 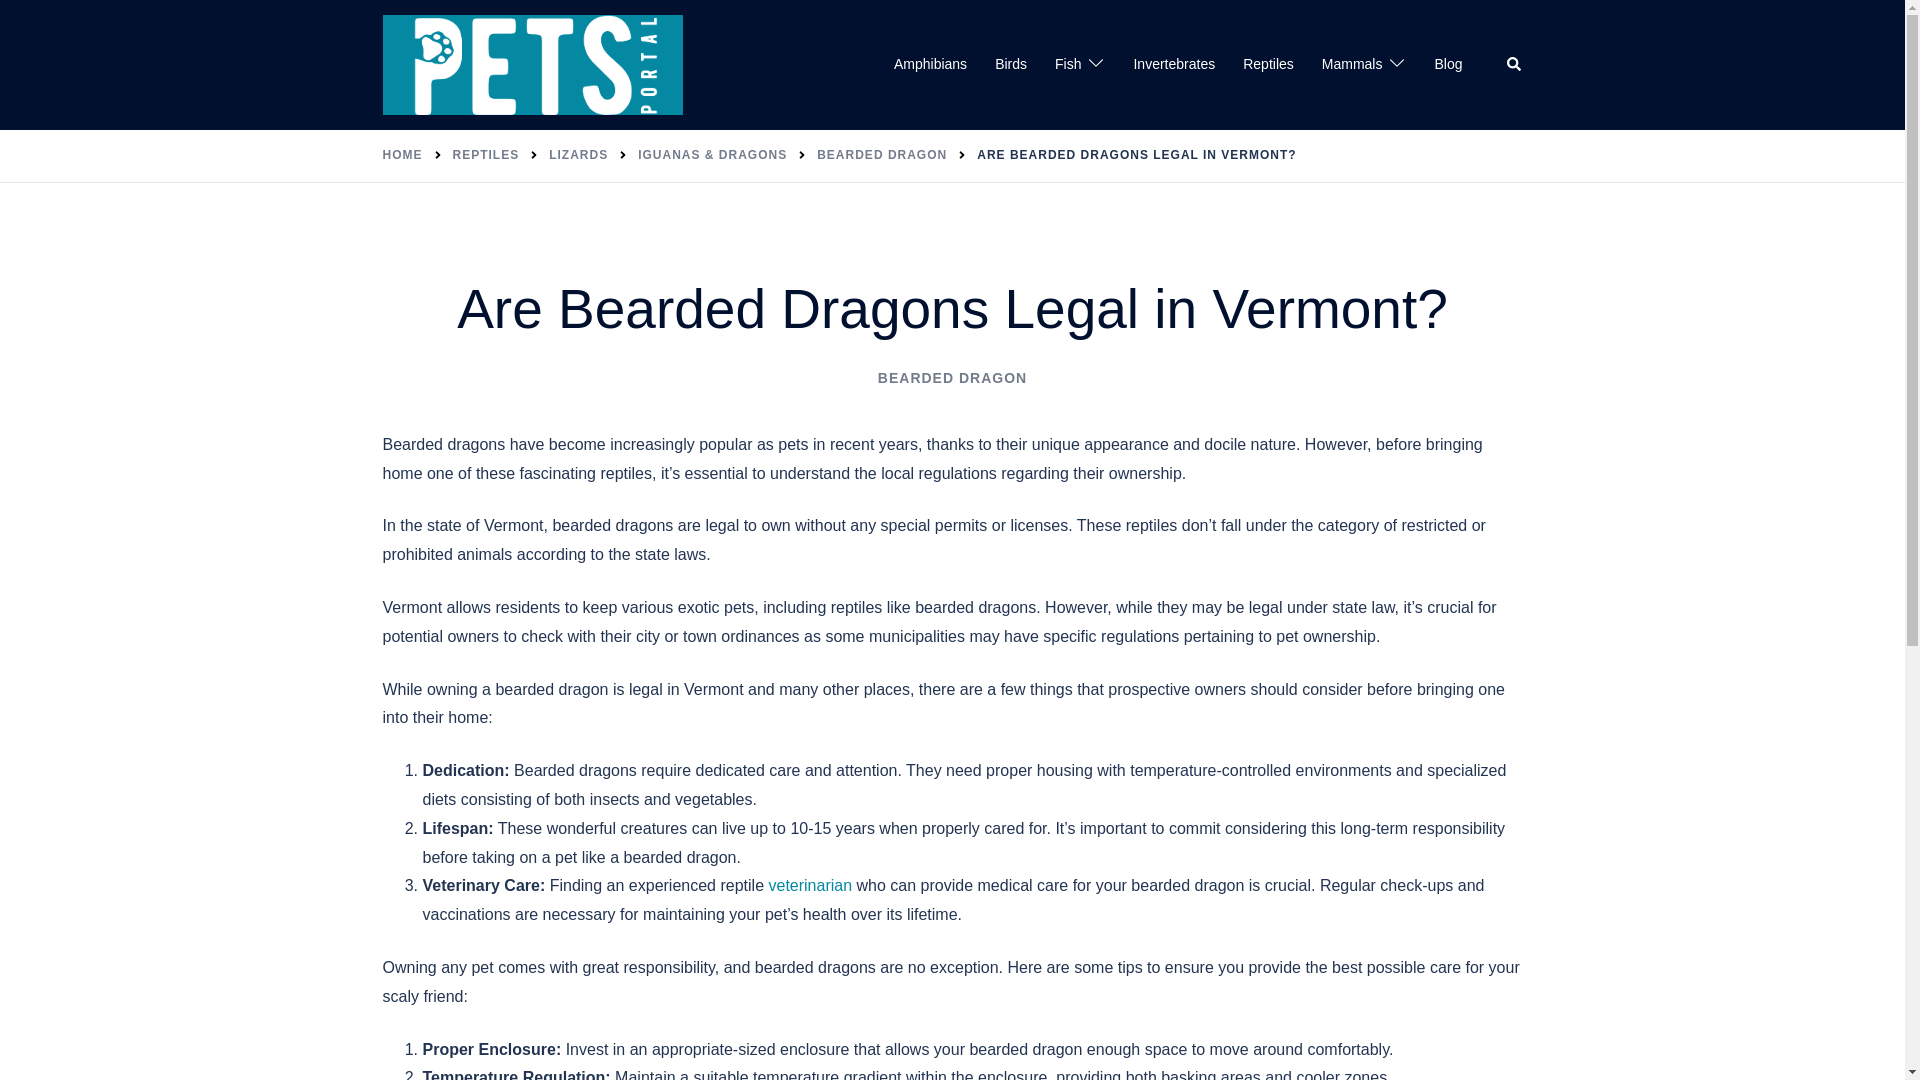 What do you see at coordinates (1174, 64) in the screenshot?
I see `Invertebrates` at bounding box center [1174, 64].